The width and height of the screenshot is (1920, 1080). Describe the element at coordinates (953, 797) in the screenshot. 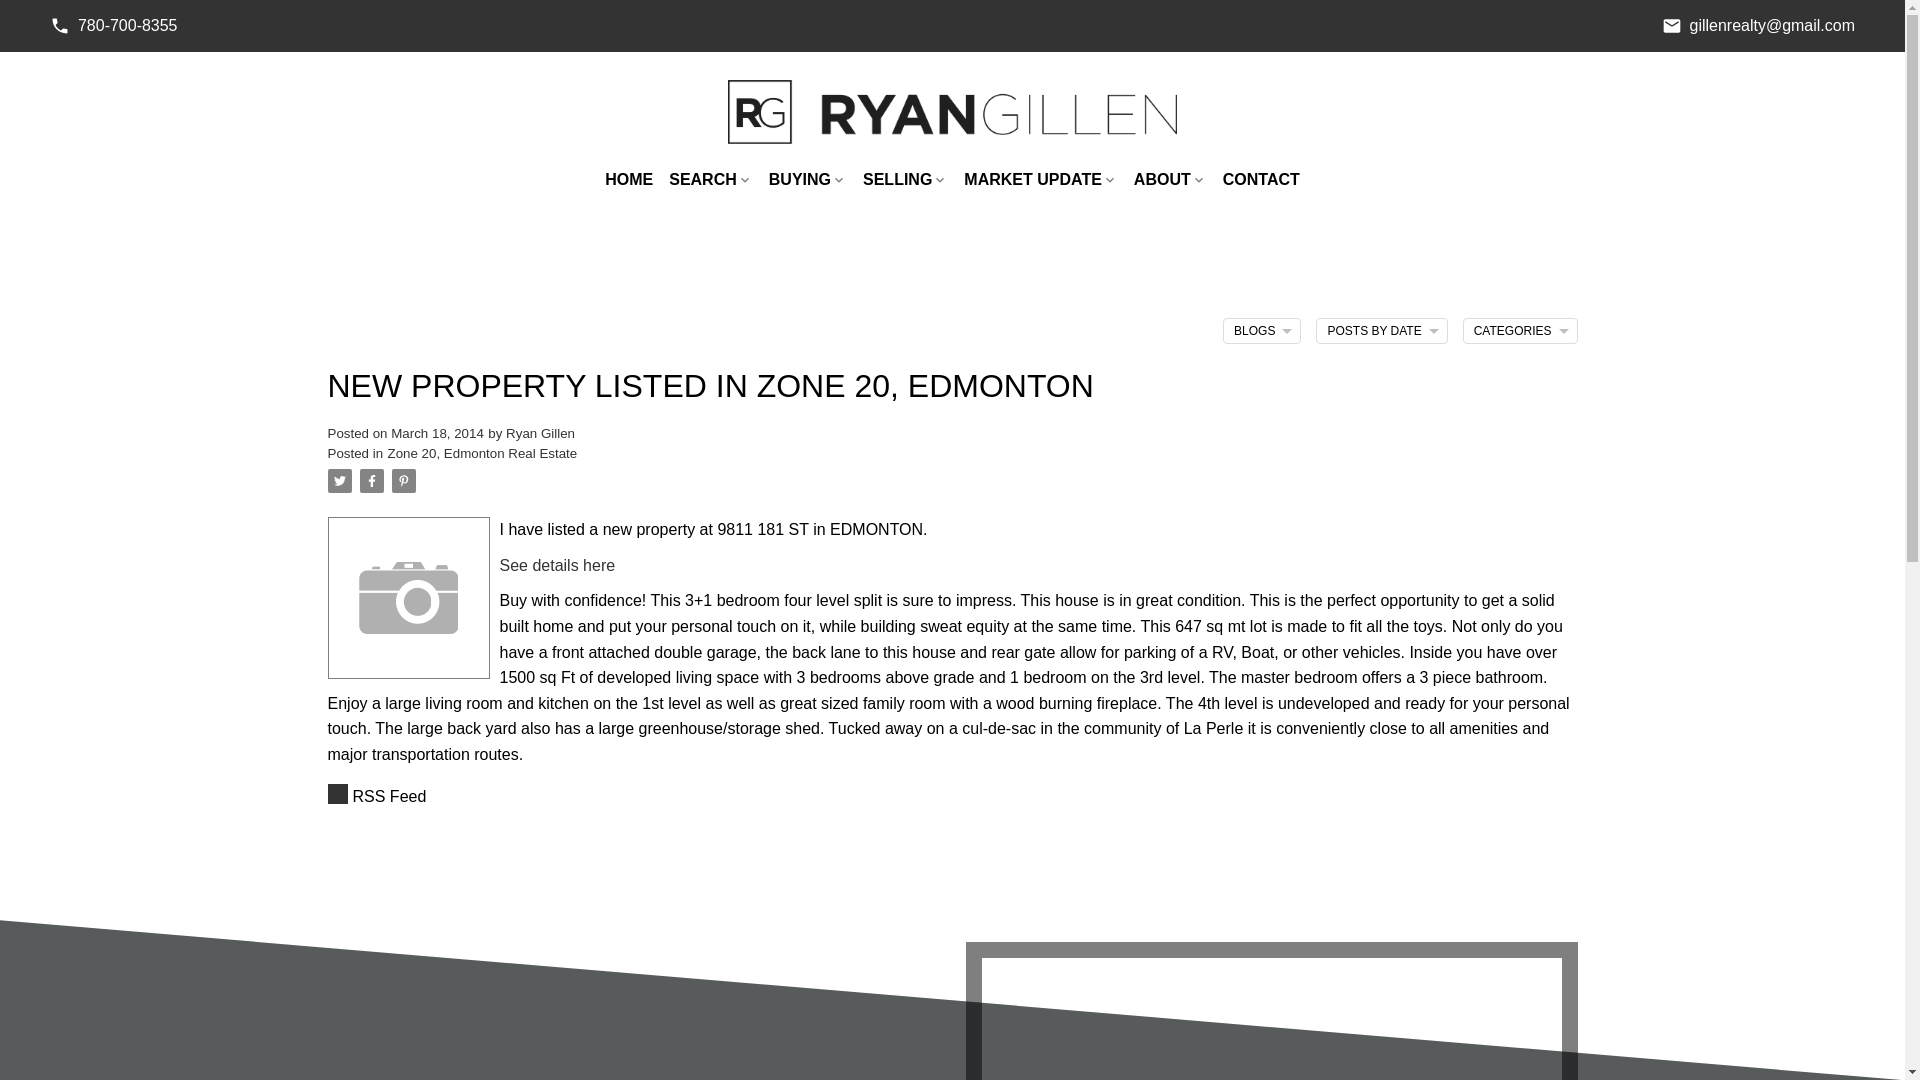

I see `RSS` at that location.